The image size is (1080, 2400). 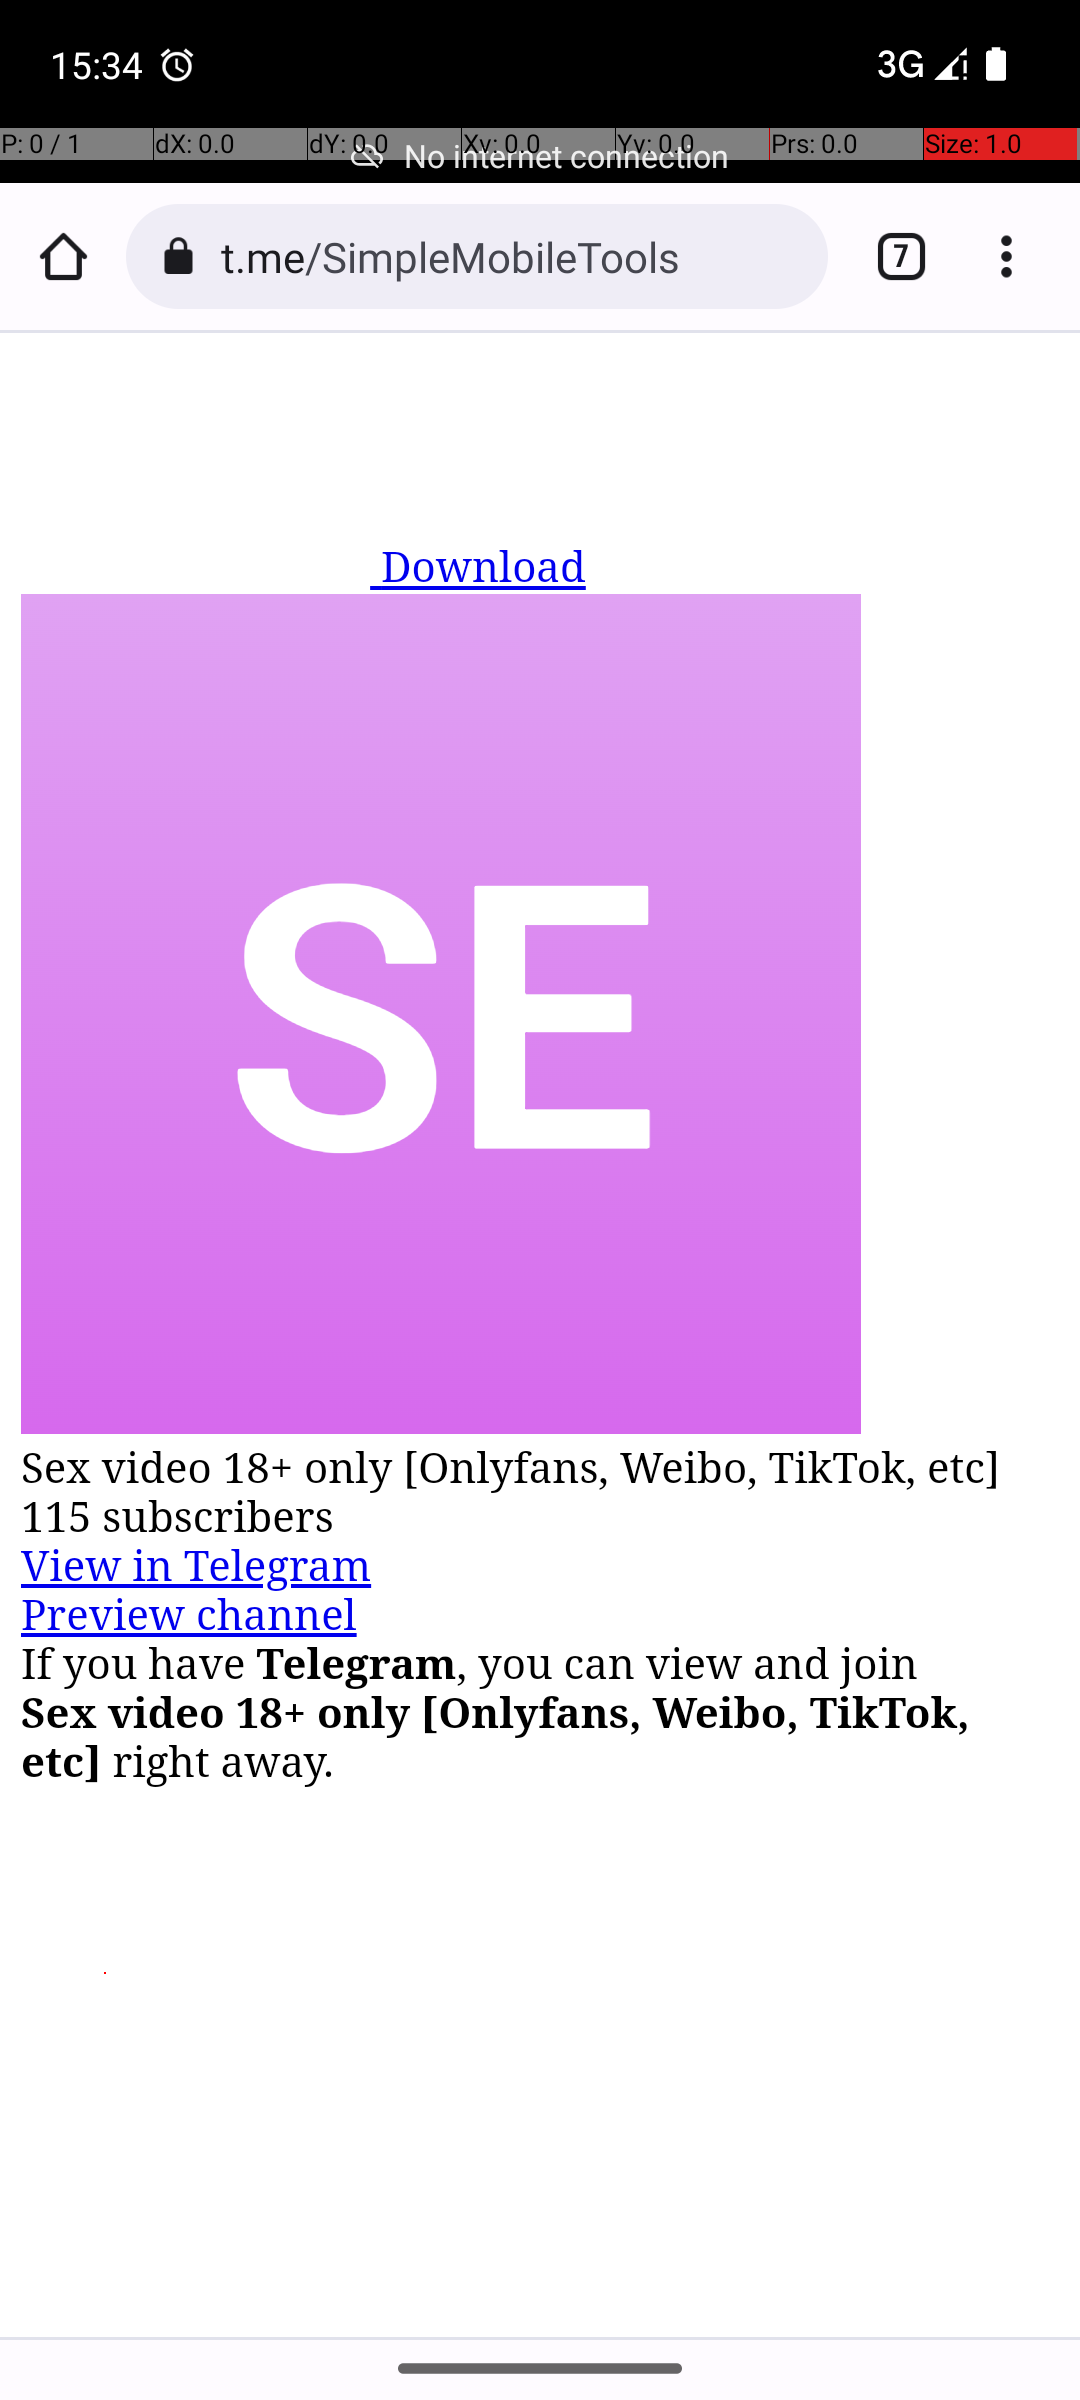 What do you see at coordinates (542, 1335) in the screenshot?
I see `Telegram: Contact @SimpleMobileTools` at bounding box center [542, 1335].